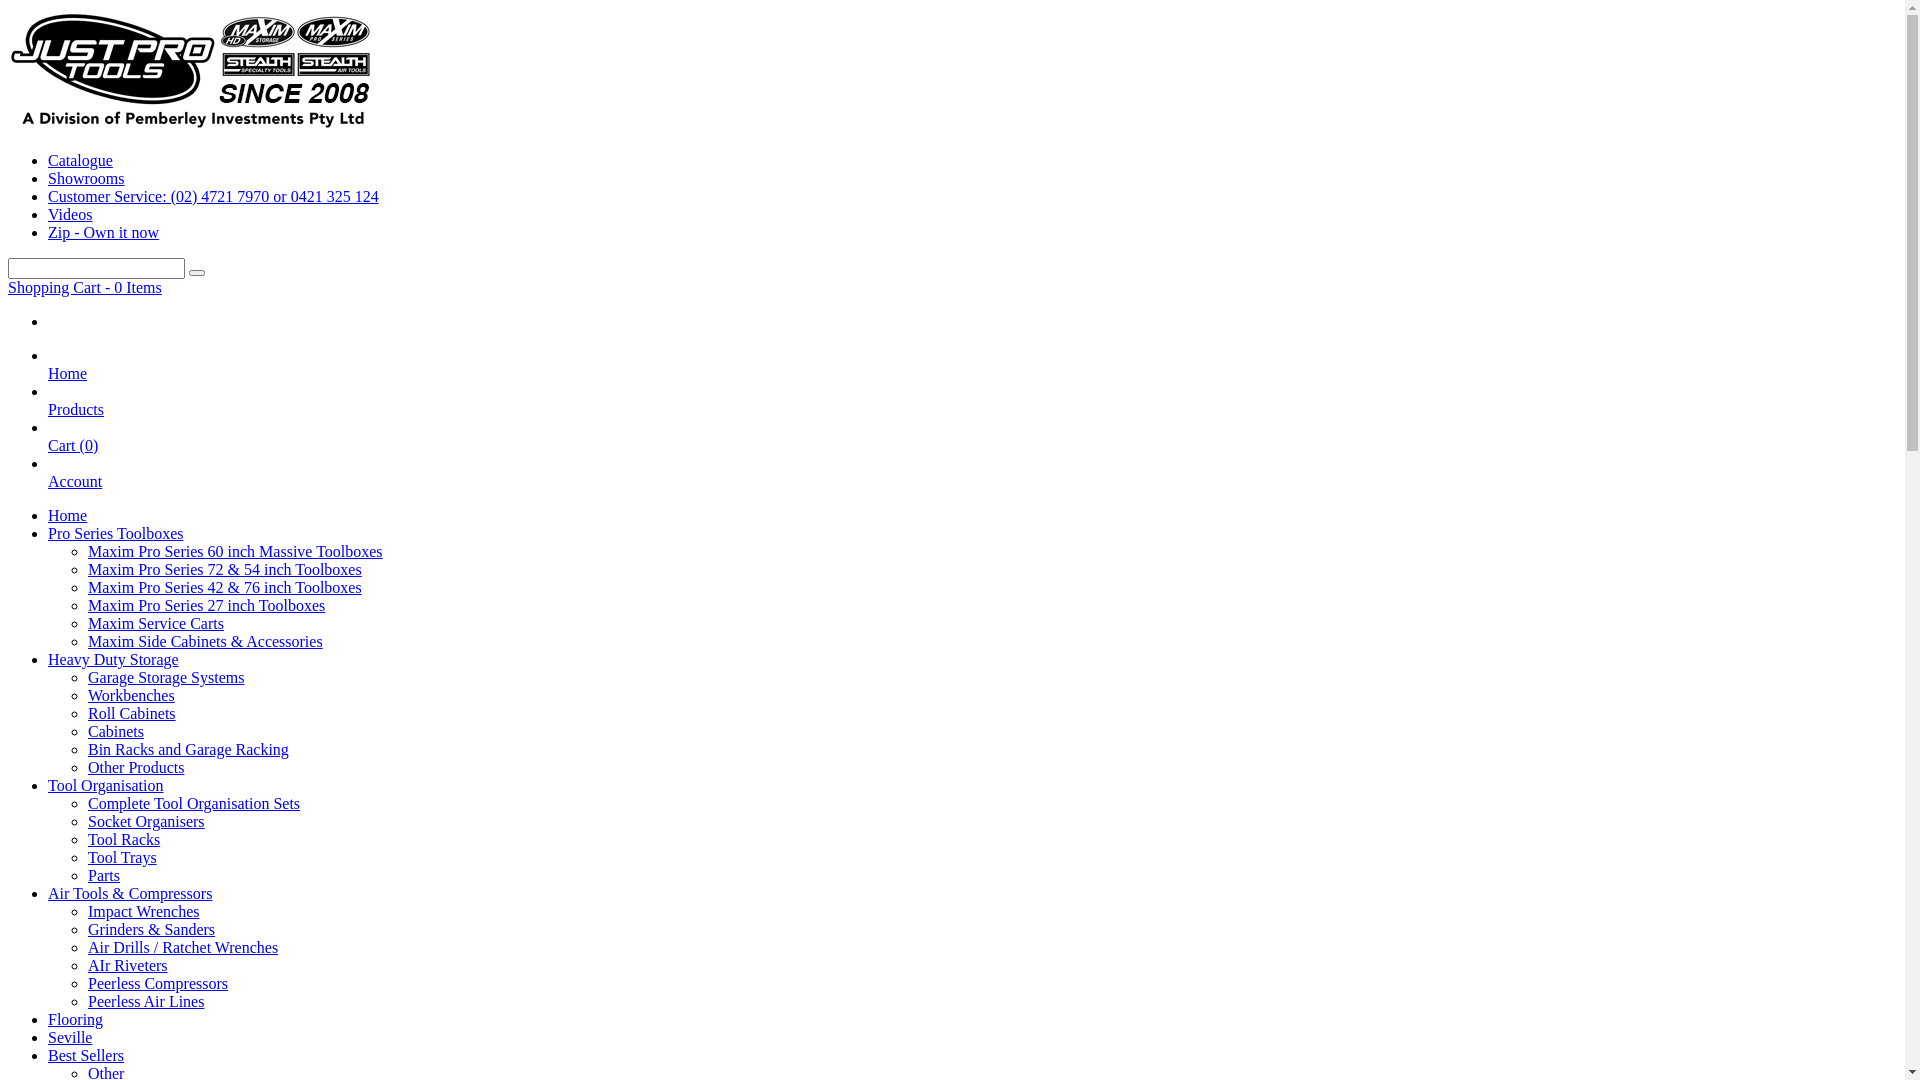 This screenshot has height=1080, width=1920. What do you see at coordinates (214, 196) in the screenshot?
I see `Customer Service: (02) 4721 7970 or 0421 325 124` at bounding box center [214, 196].